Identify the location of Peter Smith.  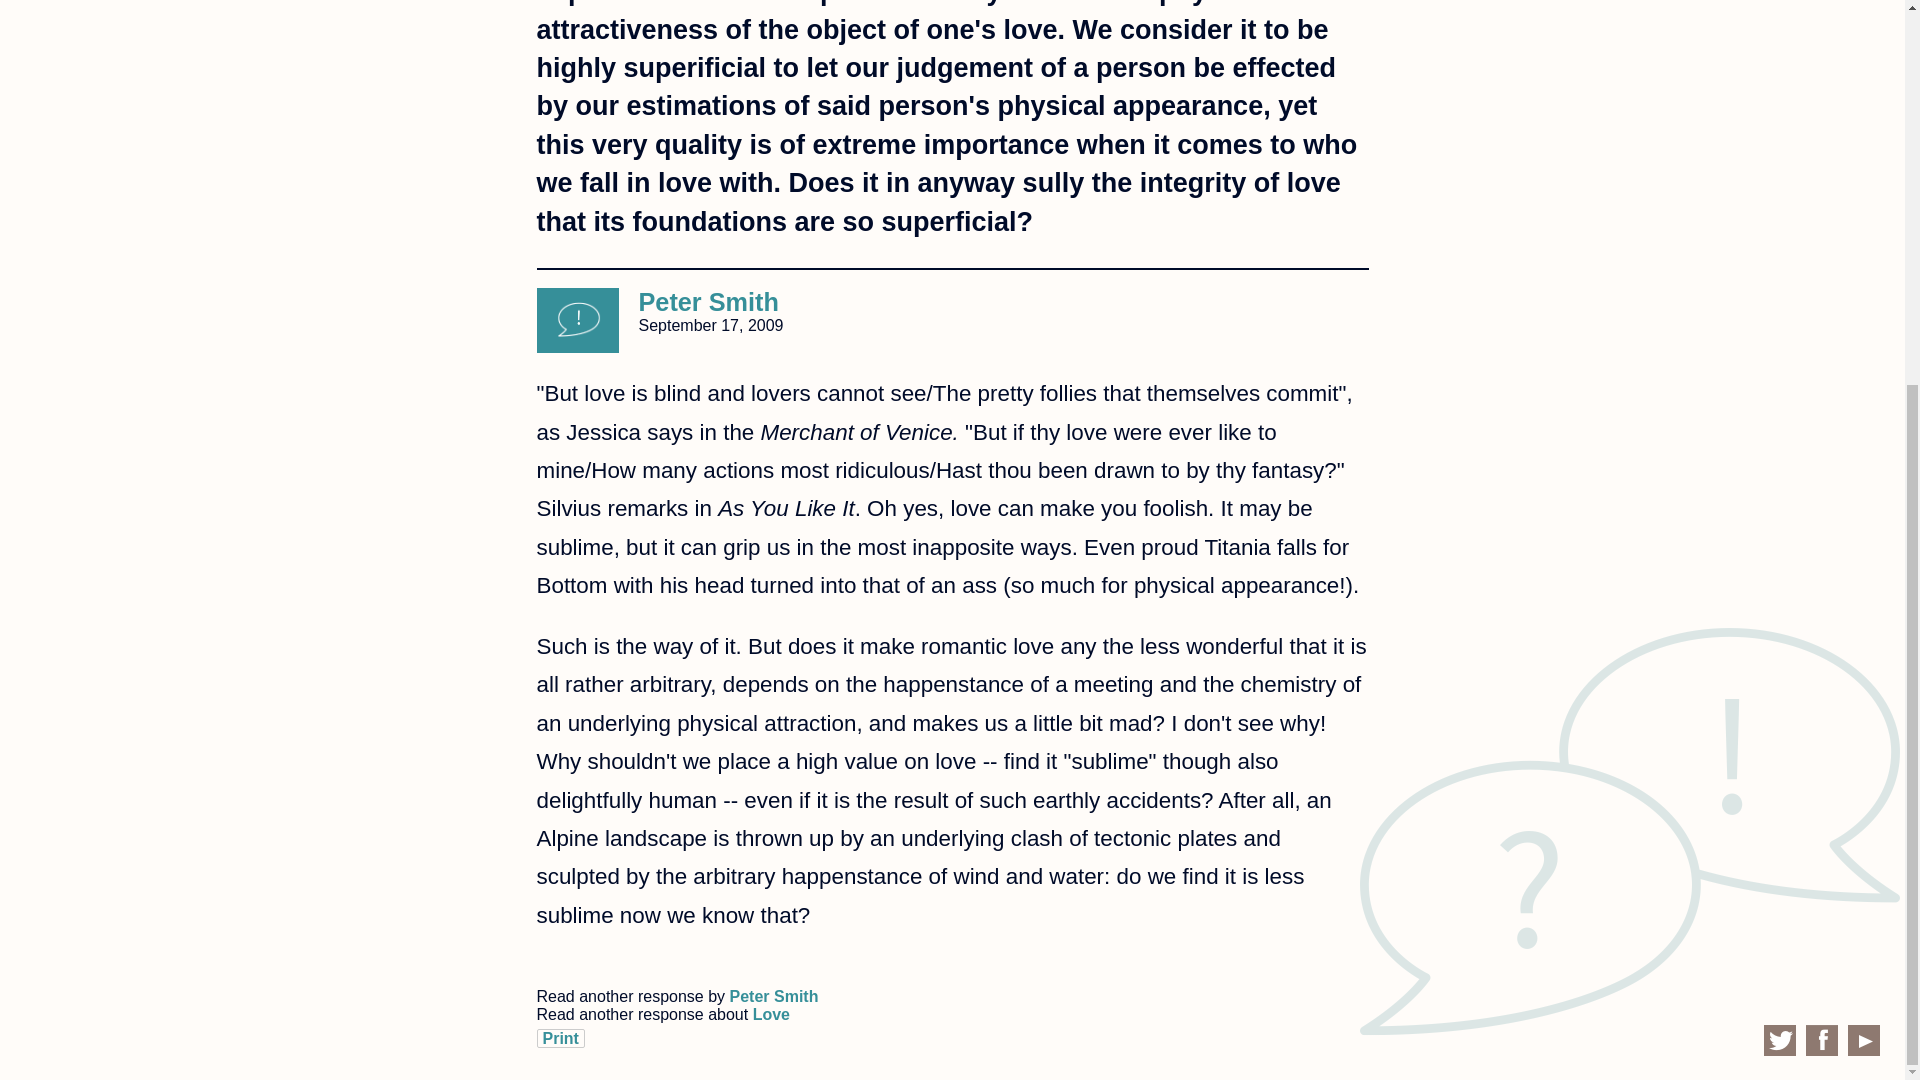
(774, 996).